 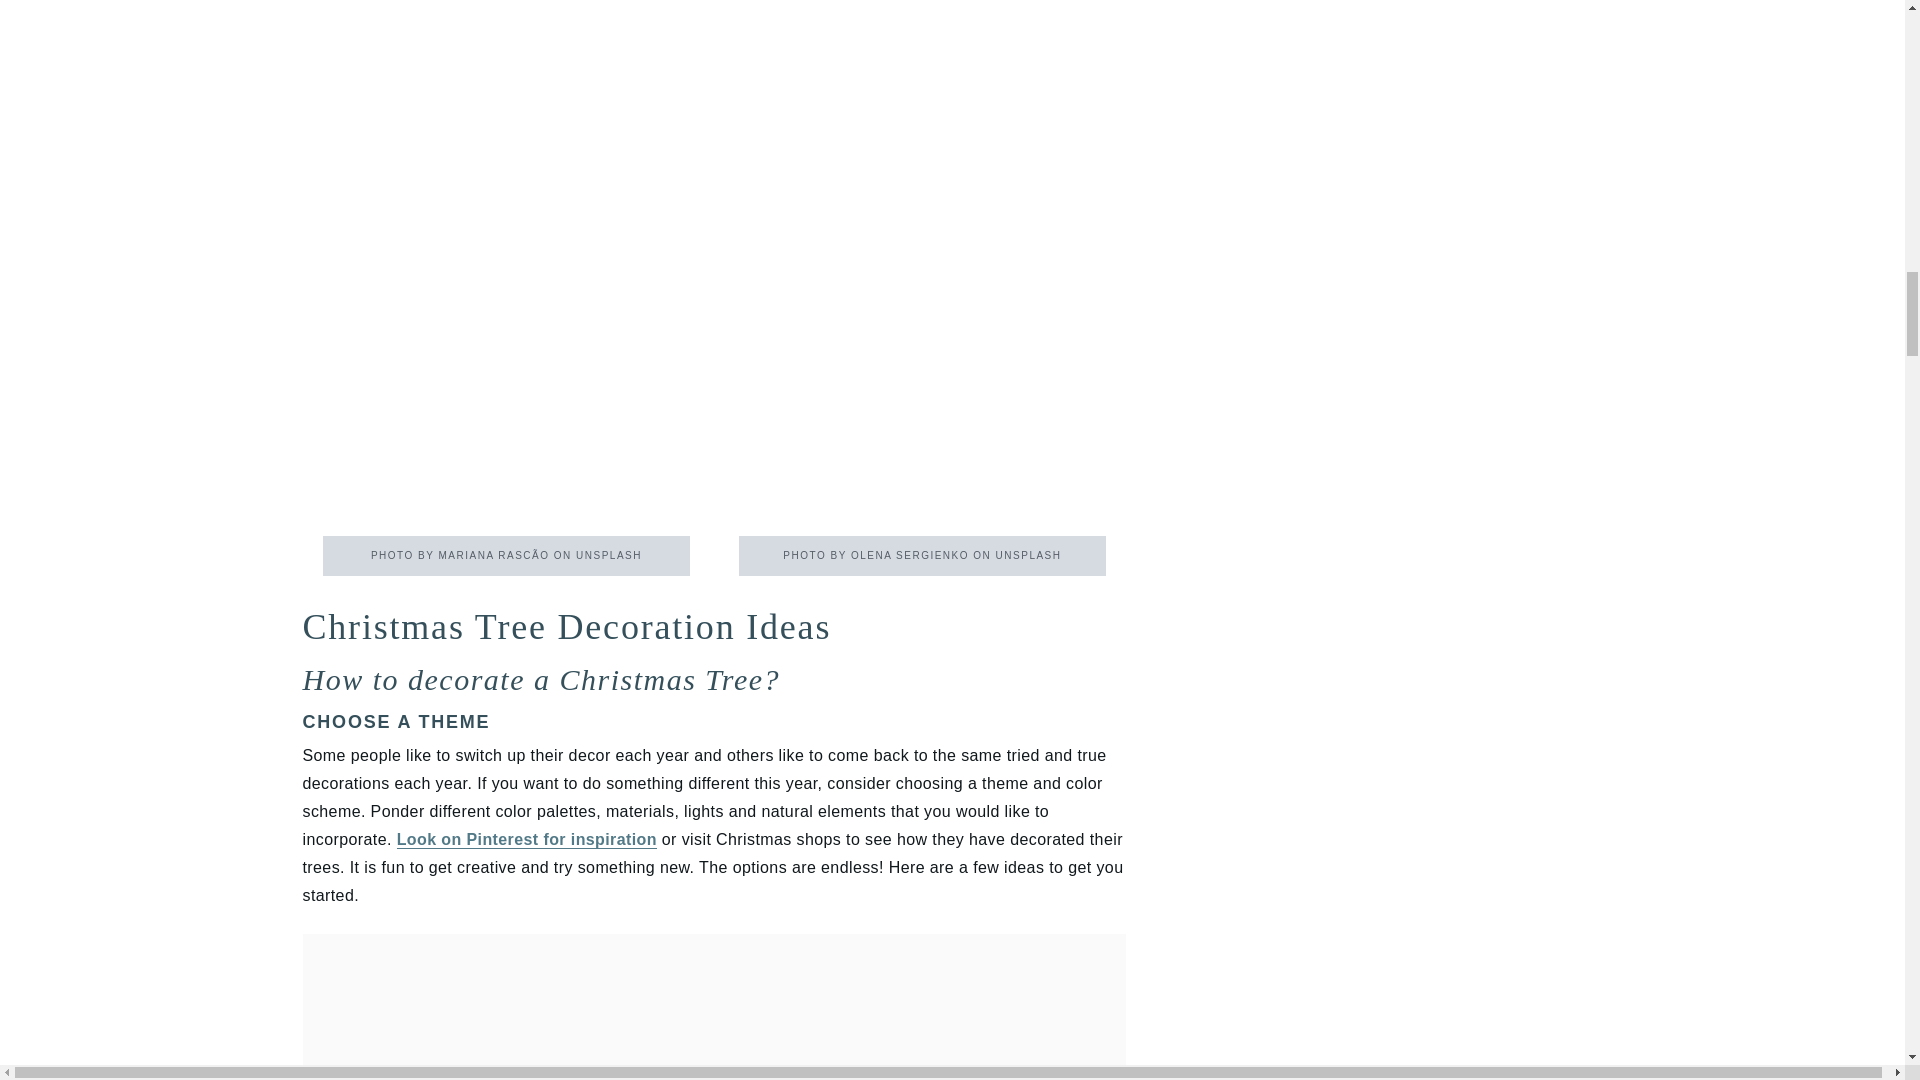 I want to click on Christmas Tree Decor Ideas, so click(x=506, y=274).